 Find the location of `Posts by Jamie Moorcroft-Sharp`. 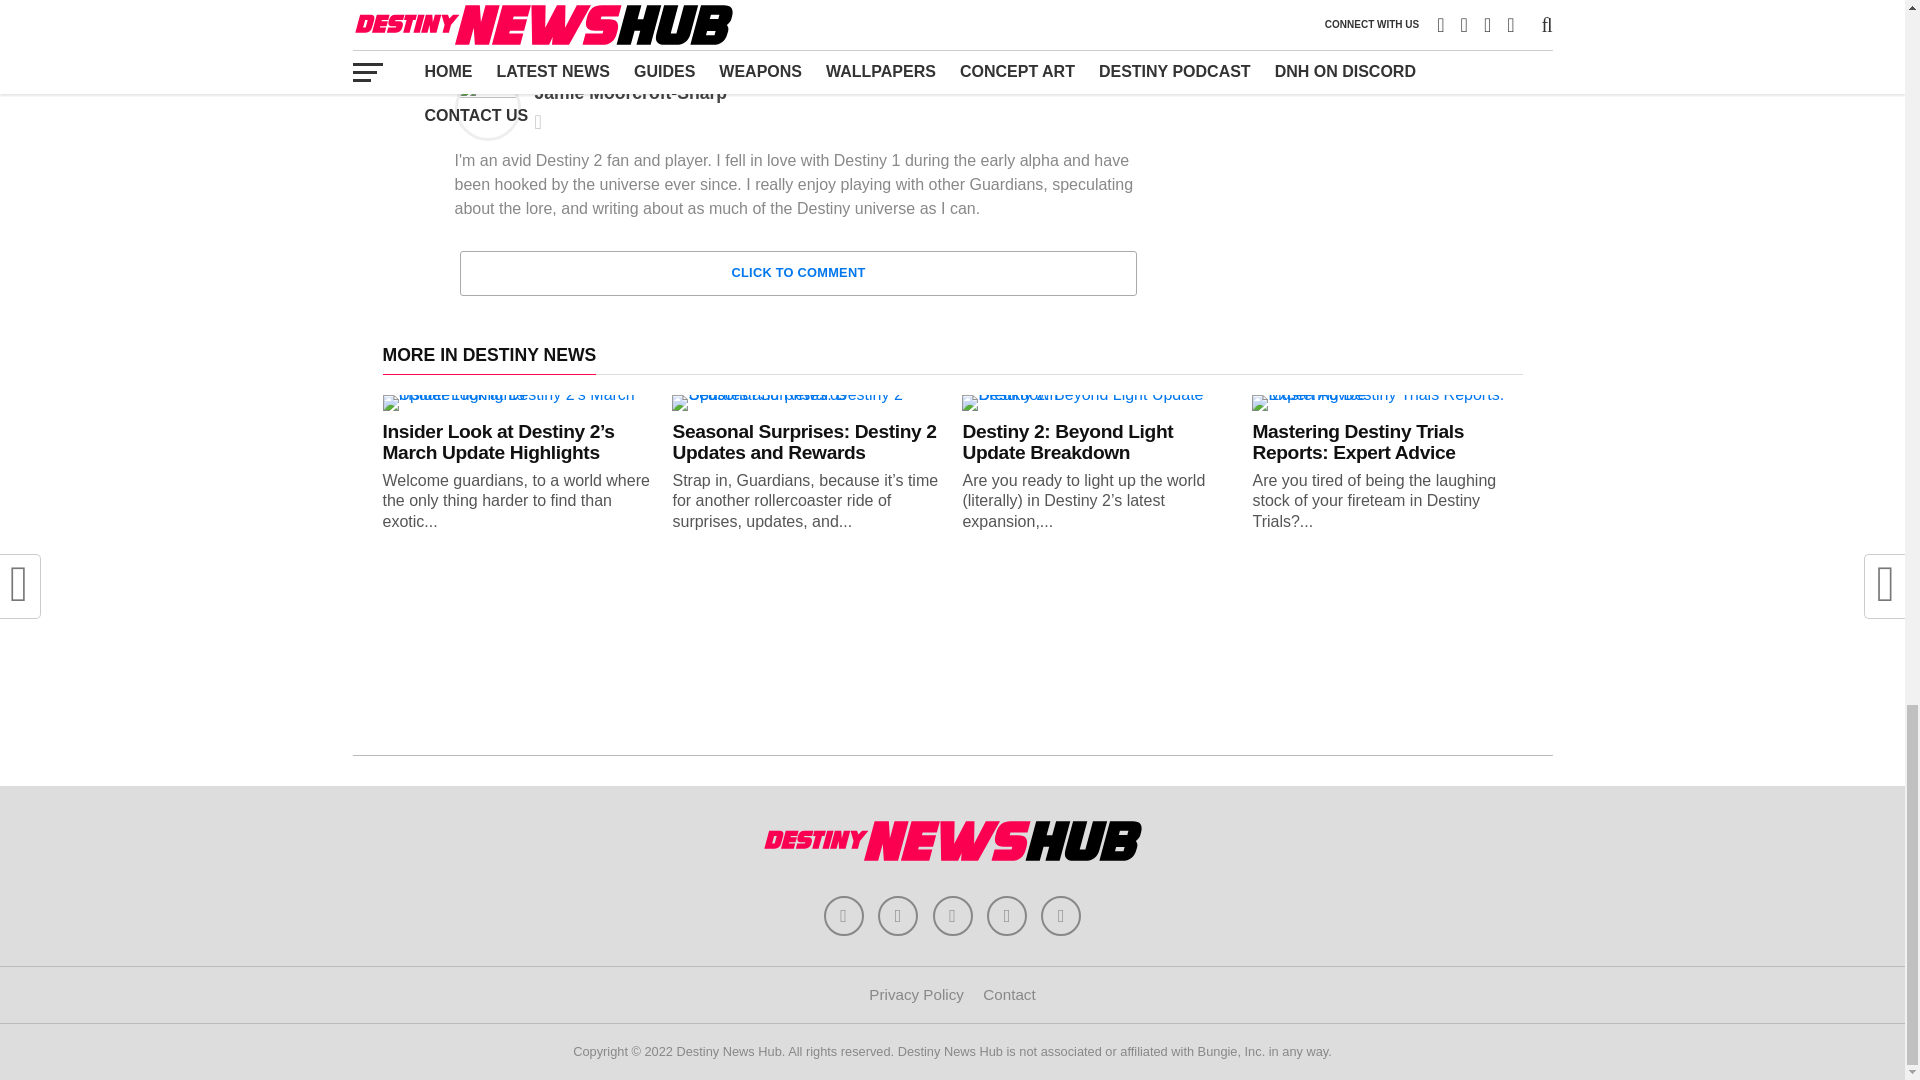

Posts by Jamie Moorcroft-Sharp is located at coordinates (630, 92).